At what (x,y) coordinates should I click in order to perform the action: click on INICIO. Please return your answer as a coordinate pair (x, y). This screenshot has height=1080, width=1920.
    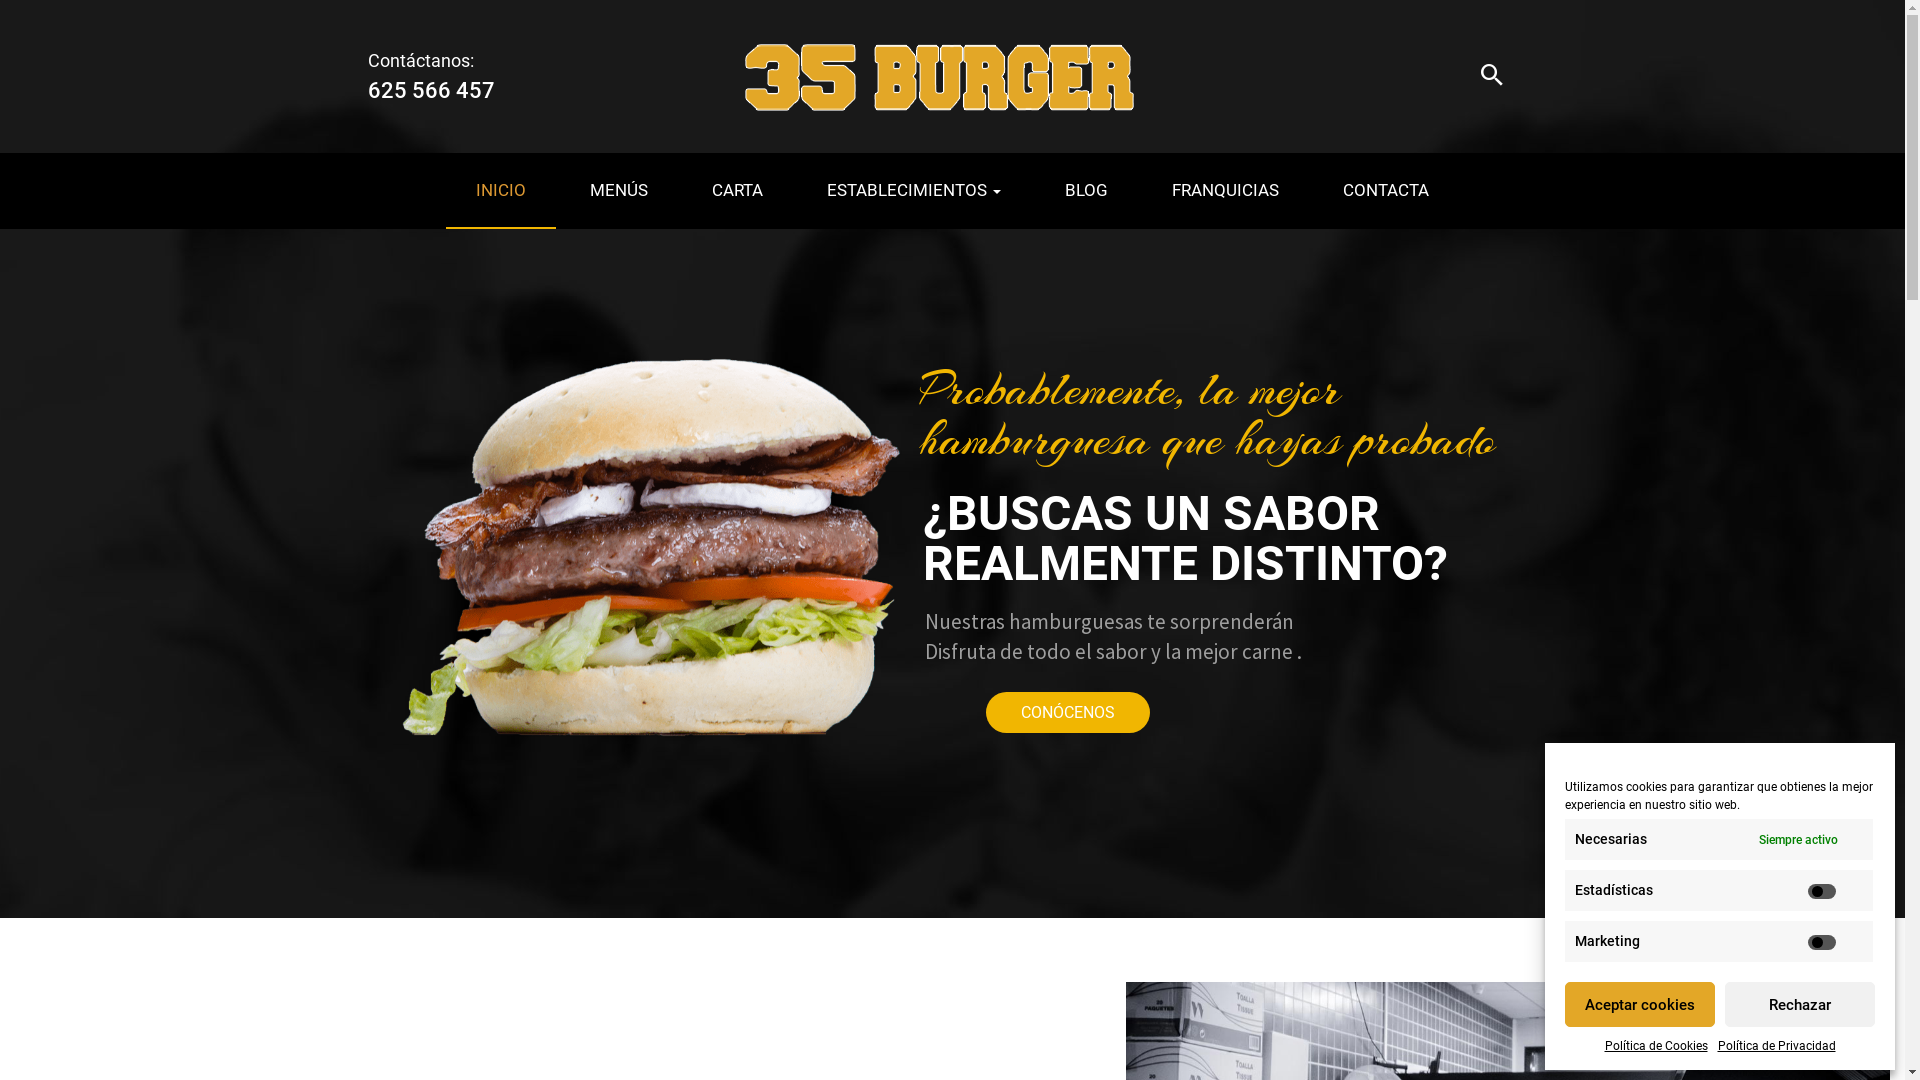
    Looking at the image, I should click on (501, 191).